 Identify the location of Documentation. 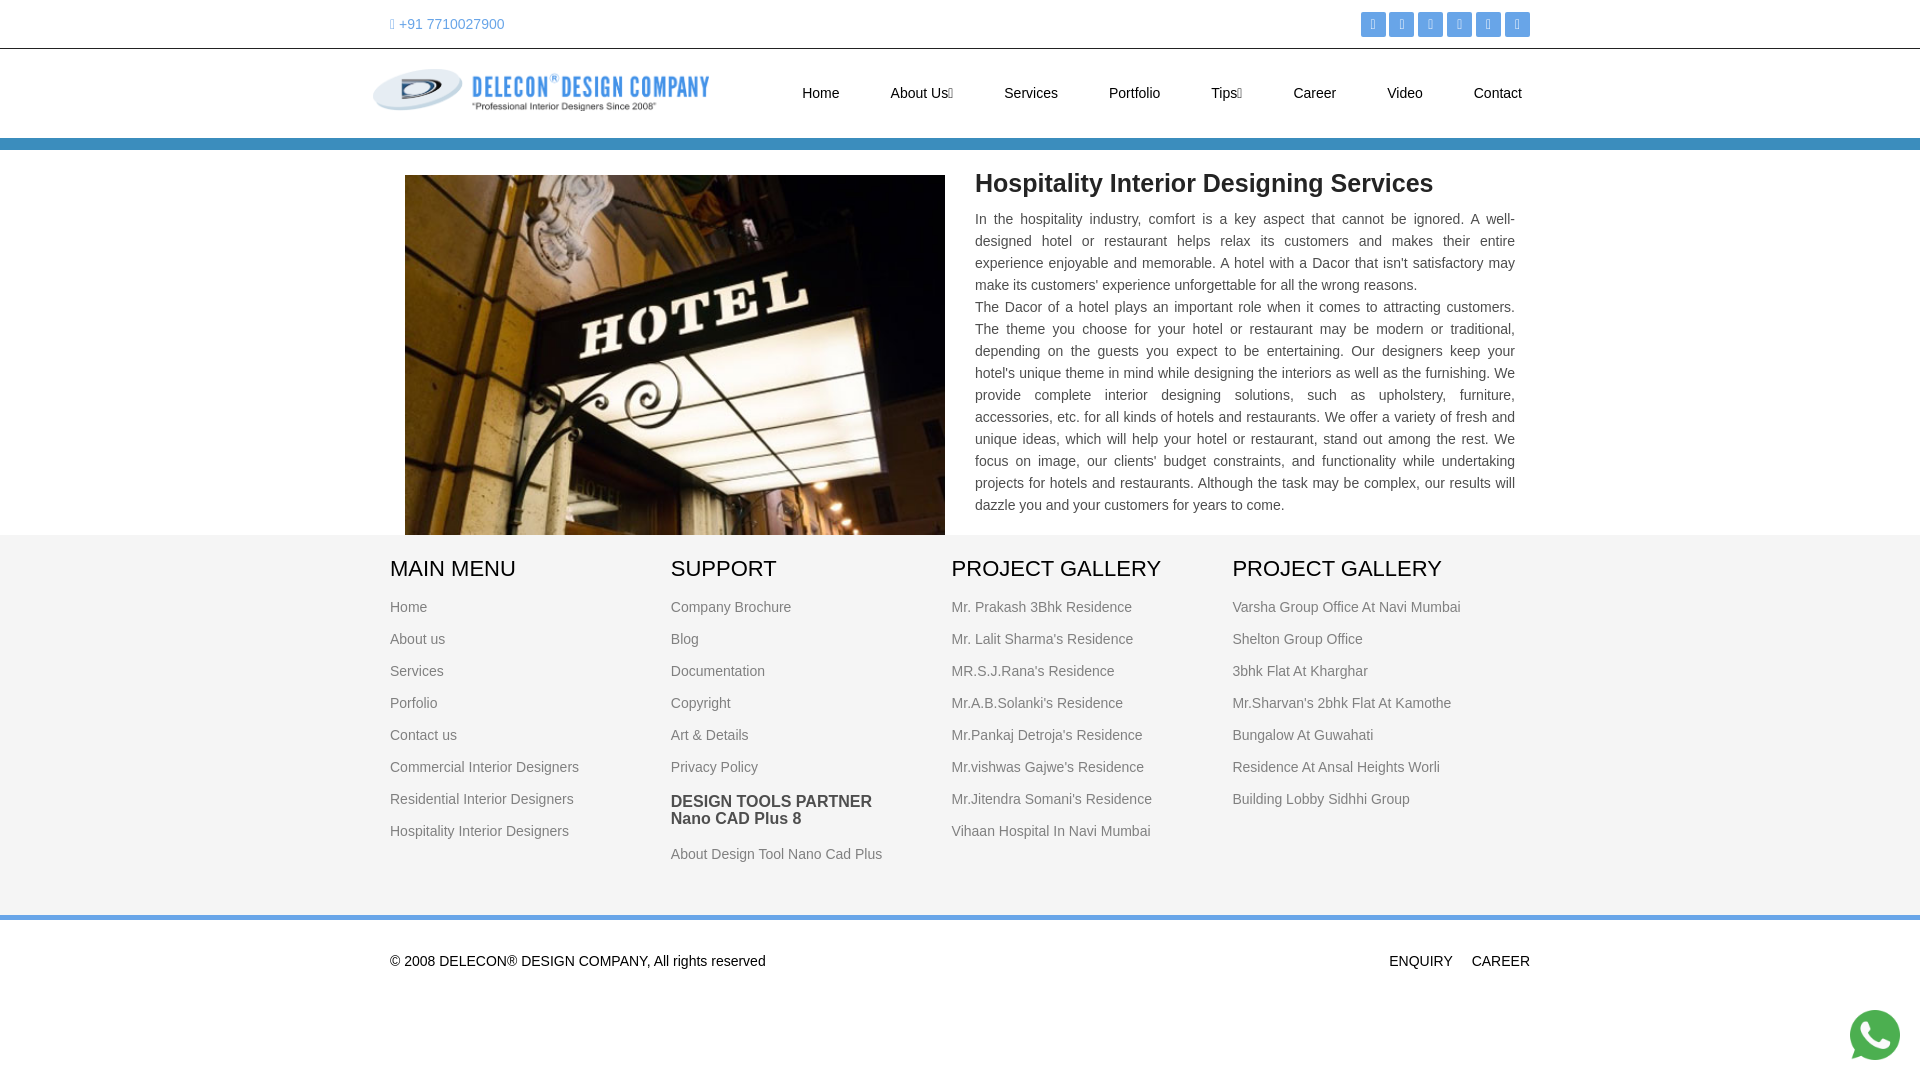
(717, 671).